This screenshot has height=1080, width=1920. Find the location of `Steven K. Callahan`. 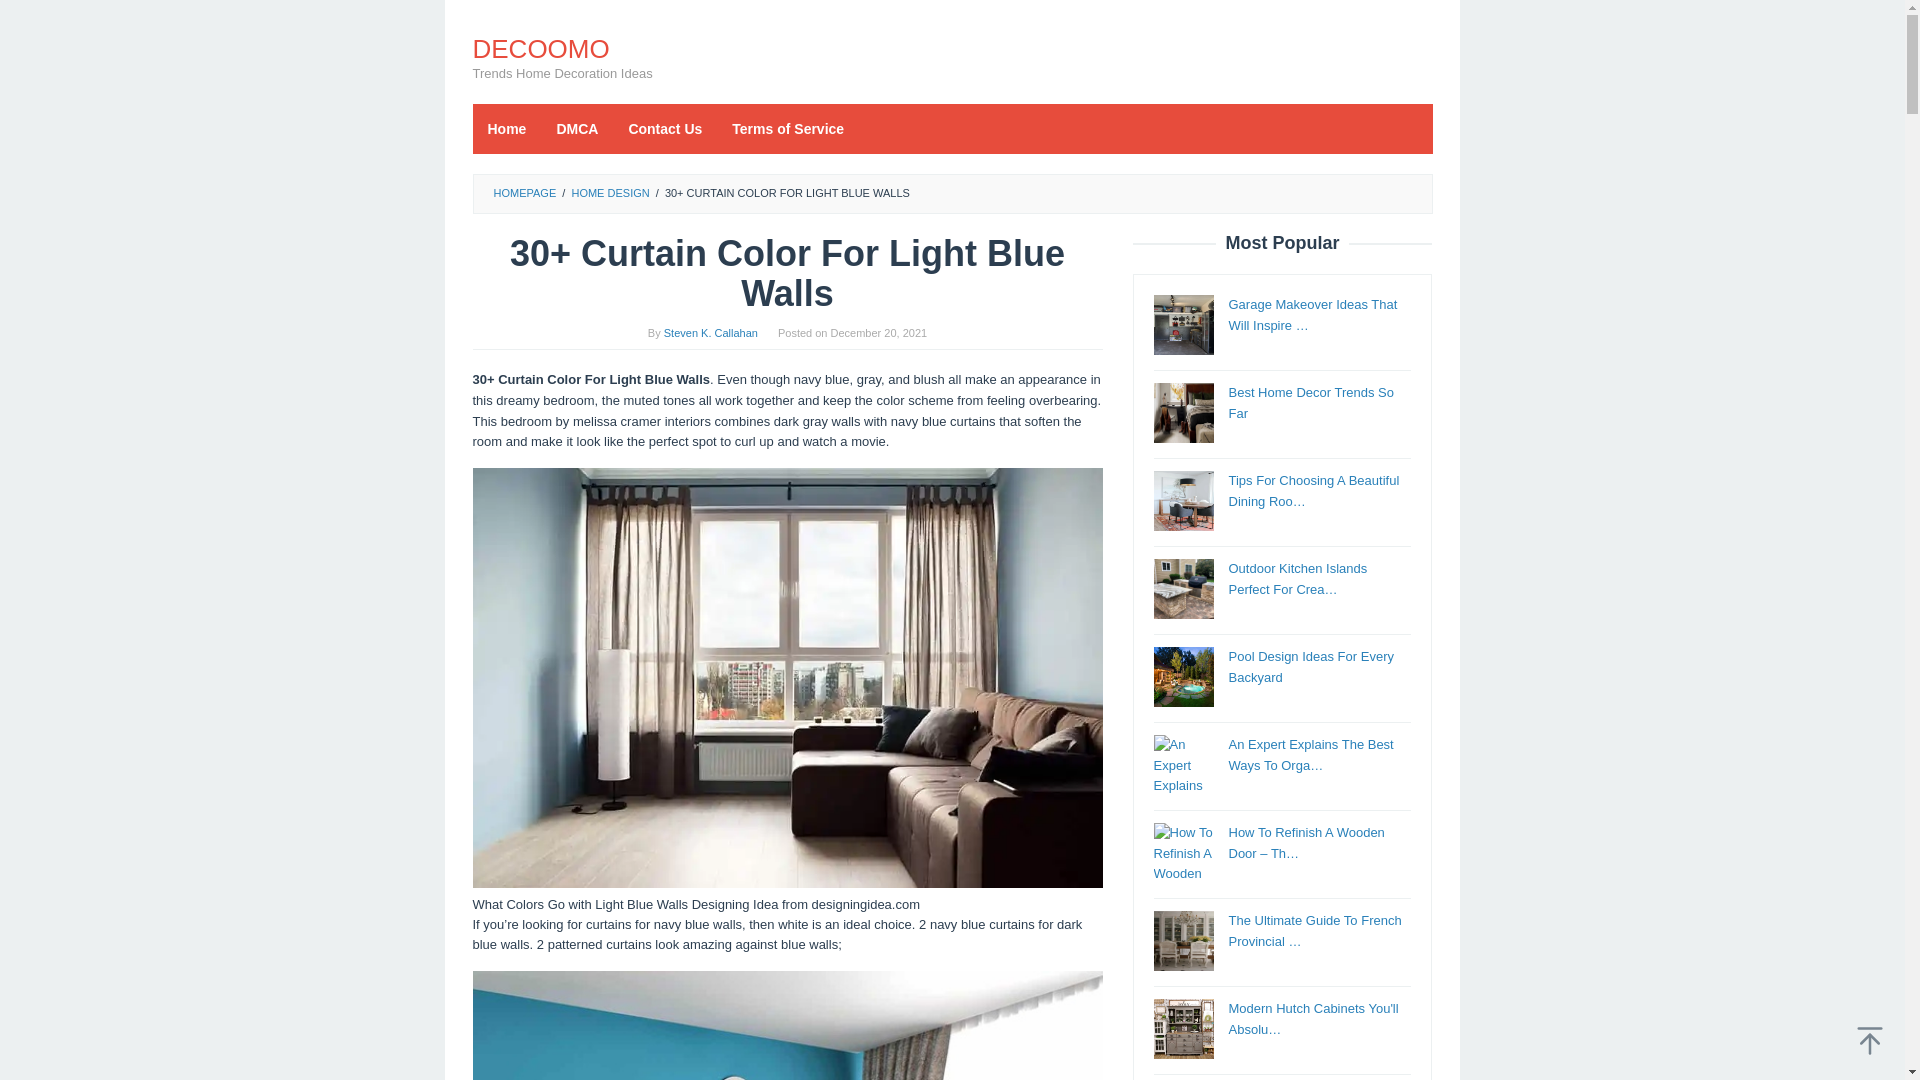

Steven K. Callahan is located at coordinates (711, 333).